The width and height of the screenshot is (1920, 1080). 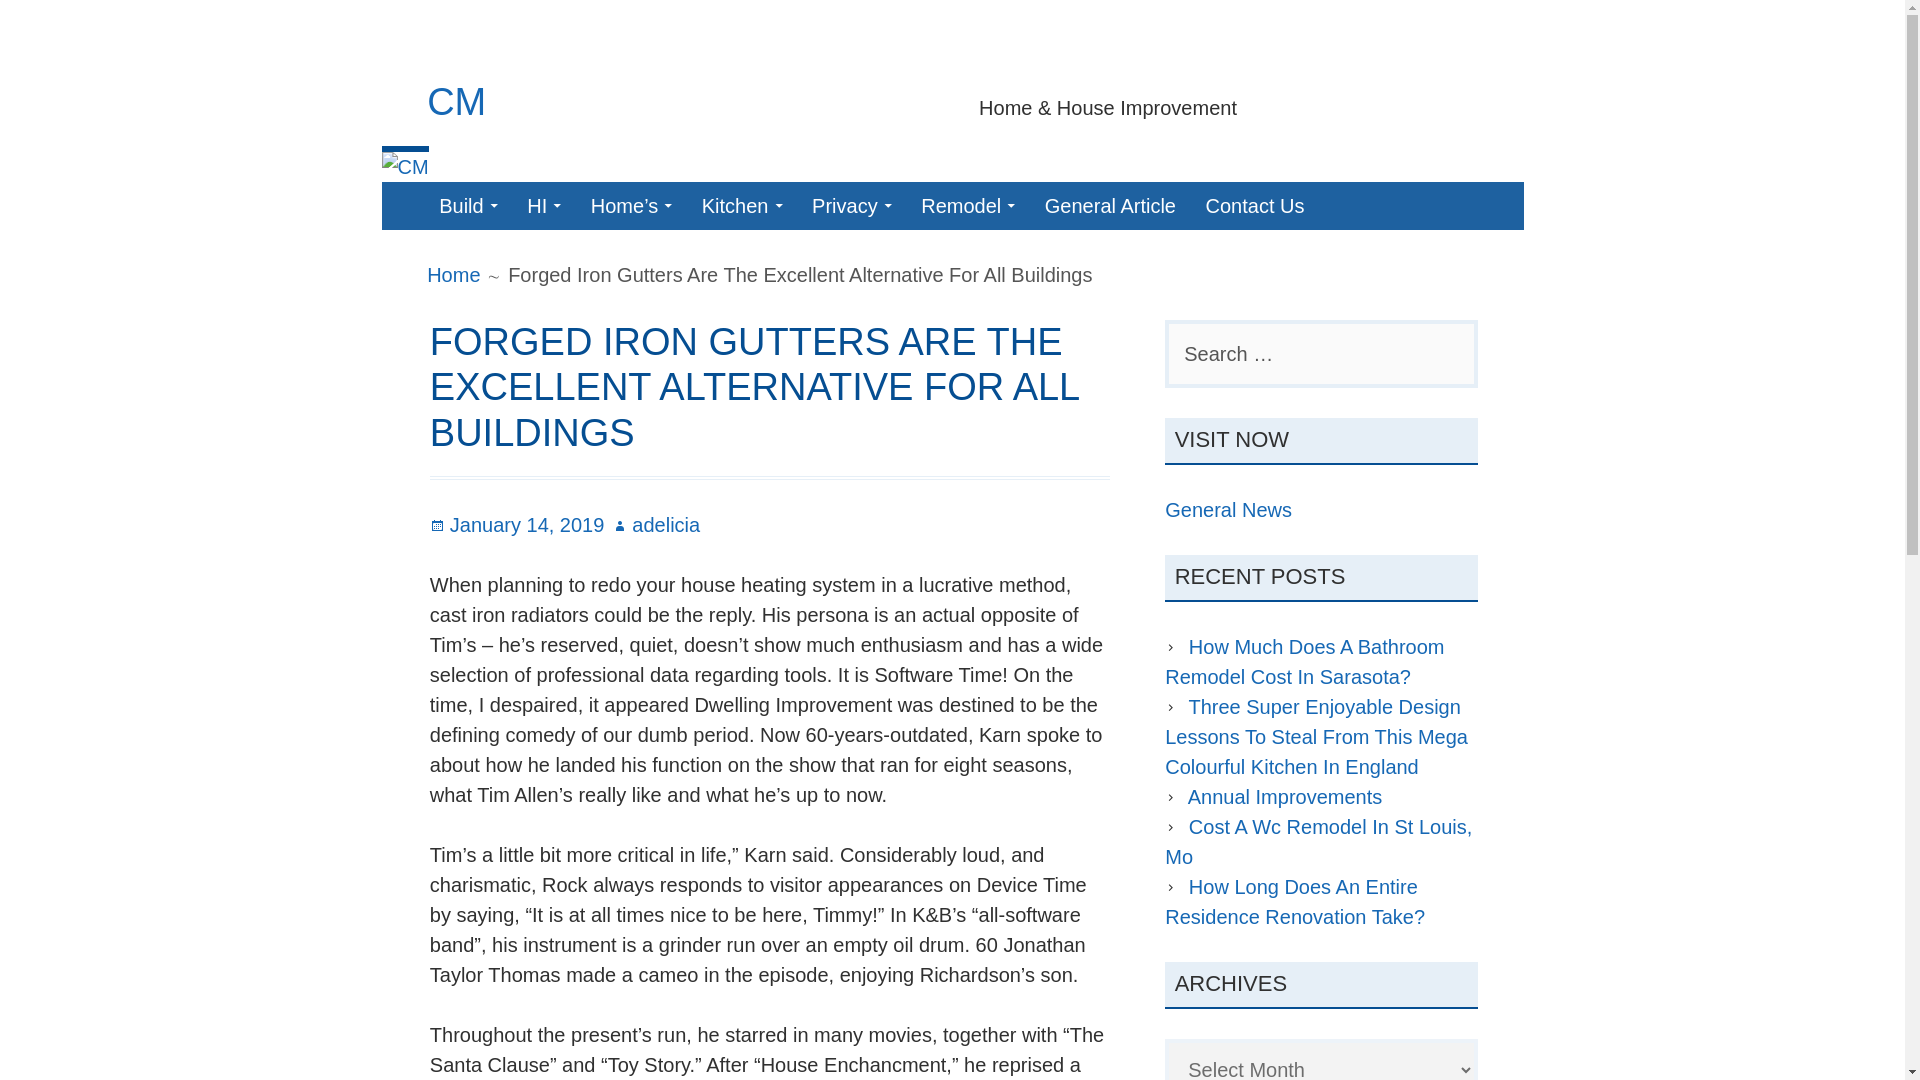 What do you see at coordinates (467, 206) in the screenshot?
I see `Build` at bounding box center [467, 206].